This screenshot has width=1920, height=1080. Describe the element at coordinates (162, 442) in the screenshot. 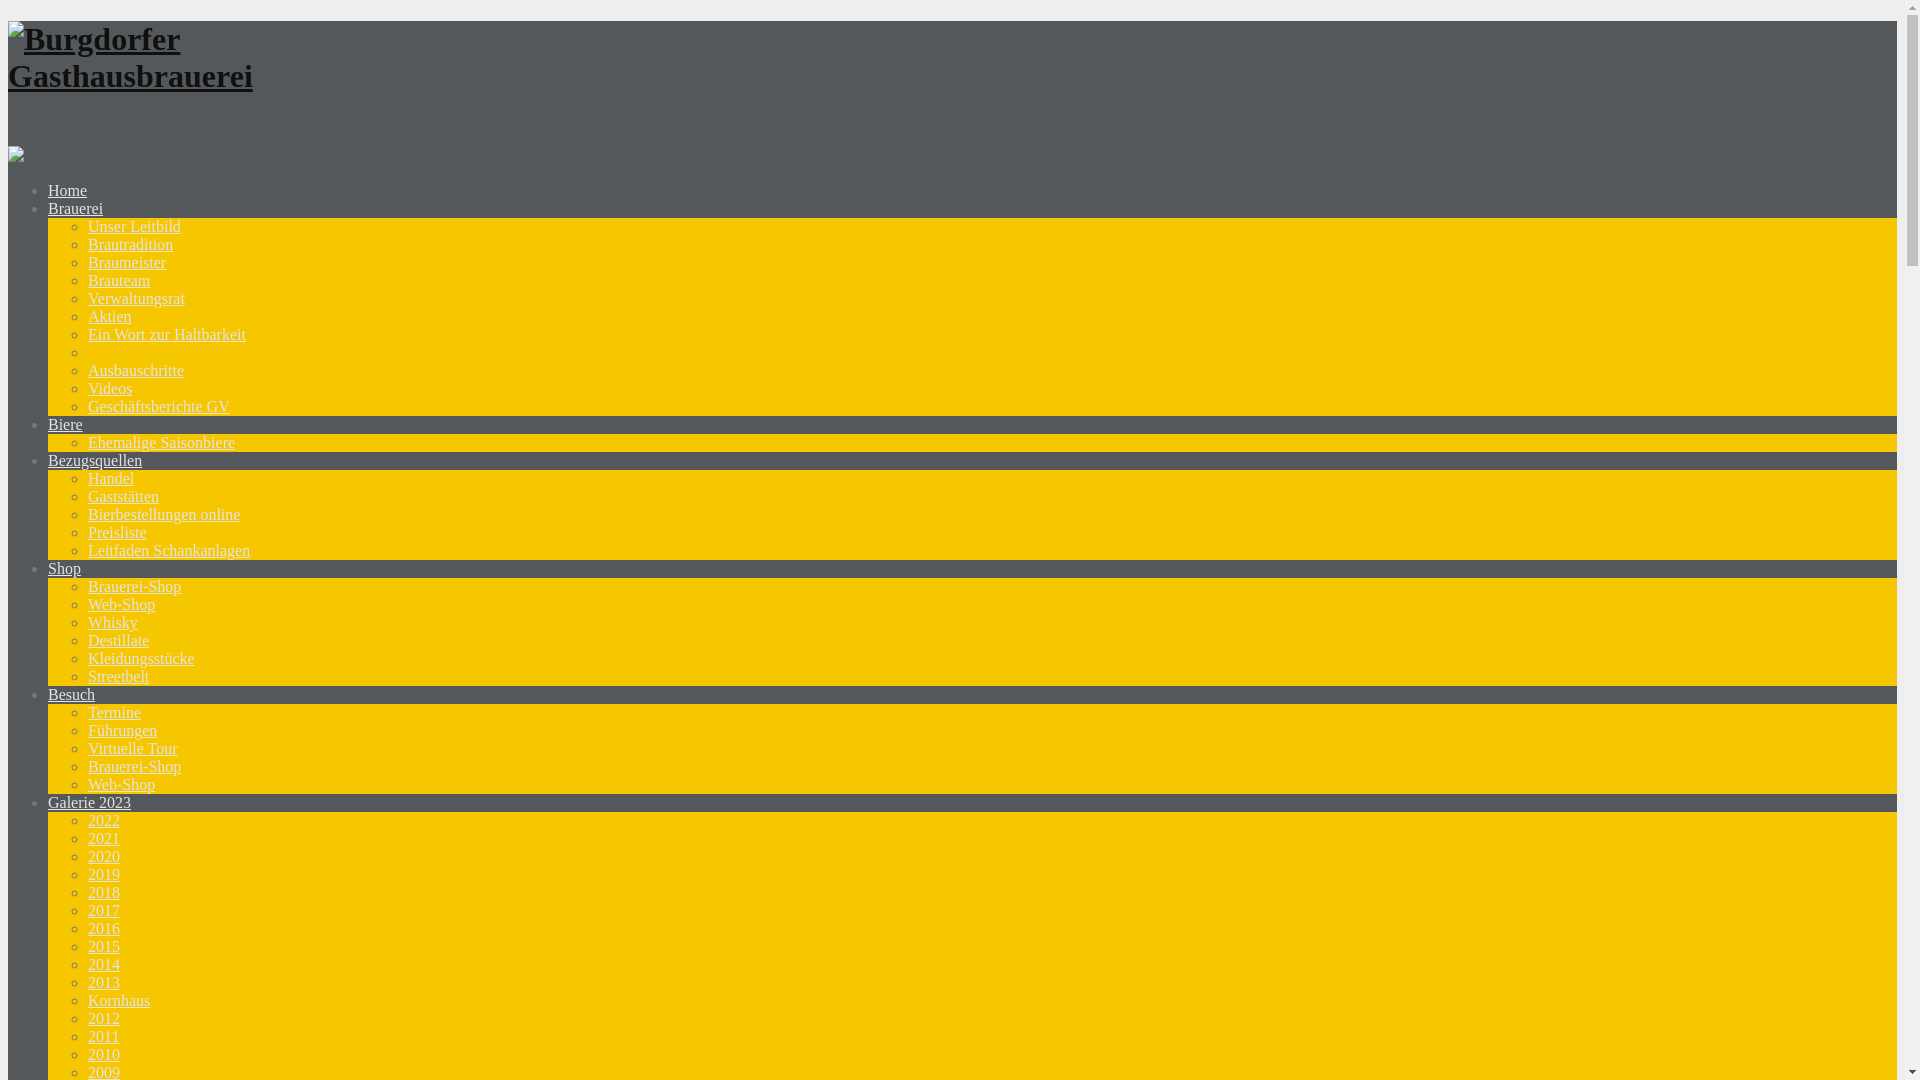

I see `Ehemalige Saisonbiere` at that location.